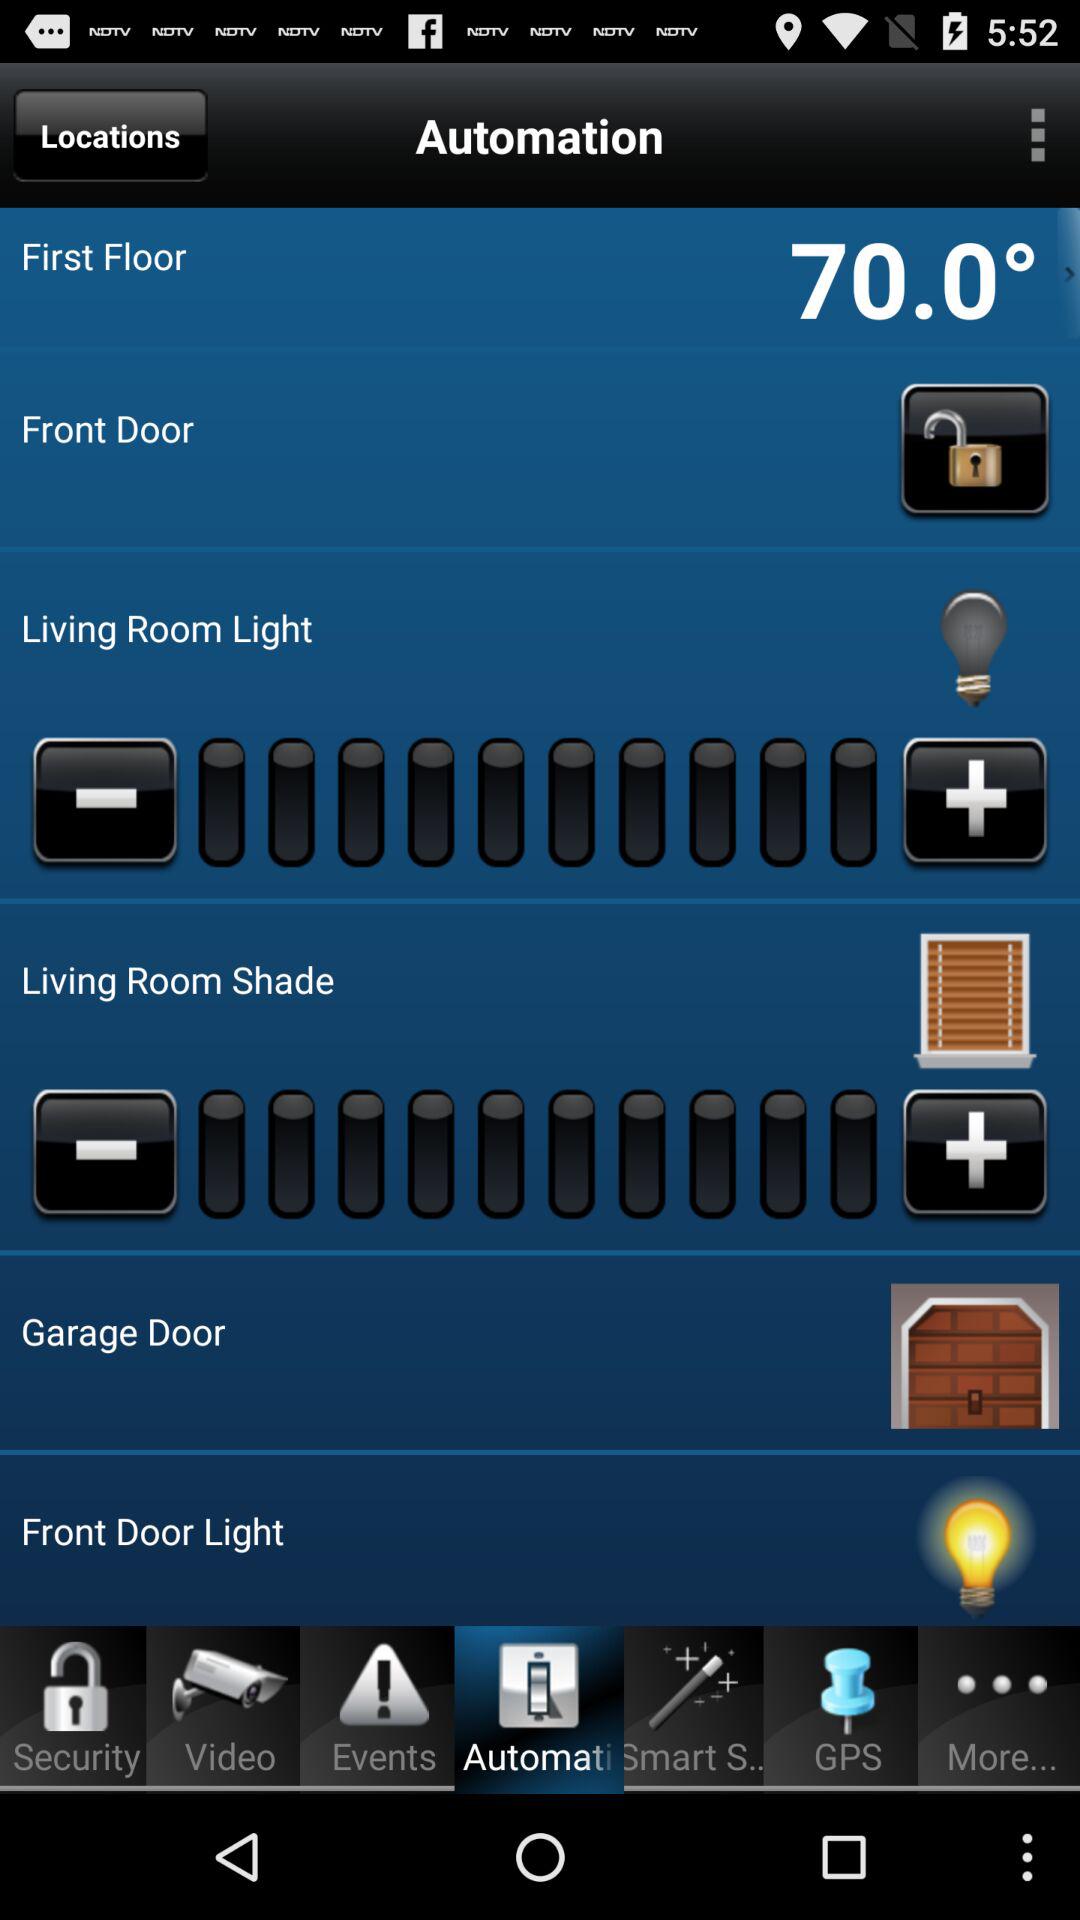 The width and height of the screenshot is (1080, 1920). Describe the element at coordinates (975, 449) in the screenshot. I see `lock or unlock` at that location.